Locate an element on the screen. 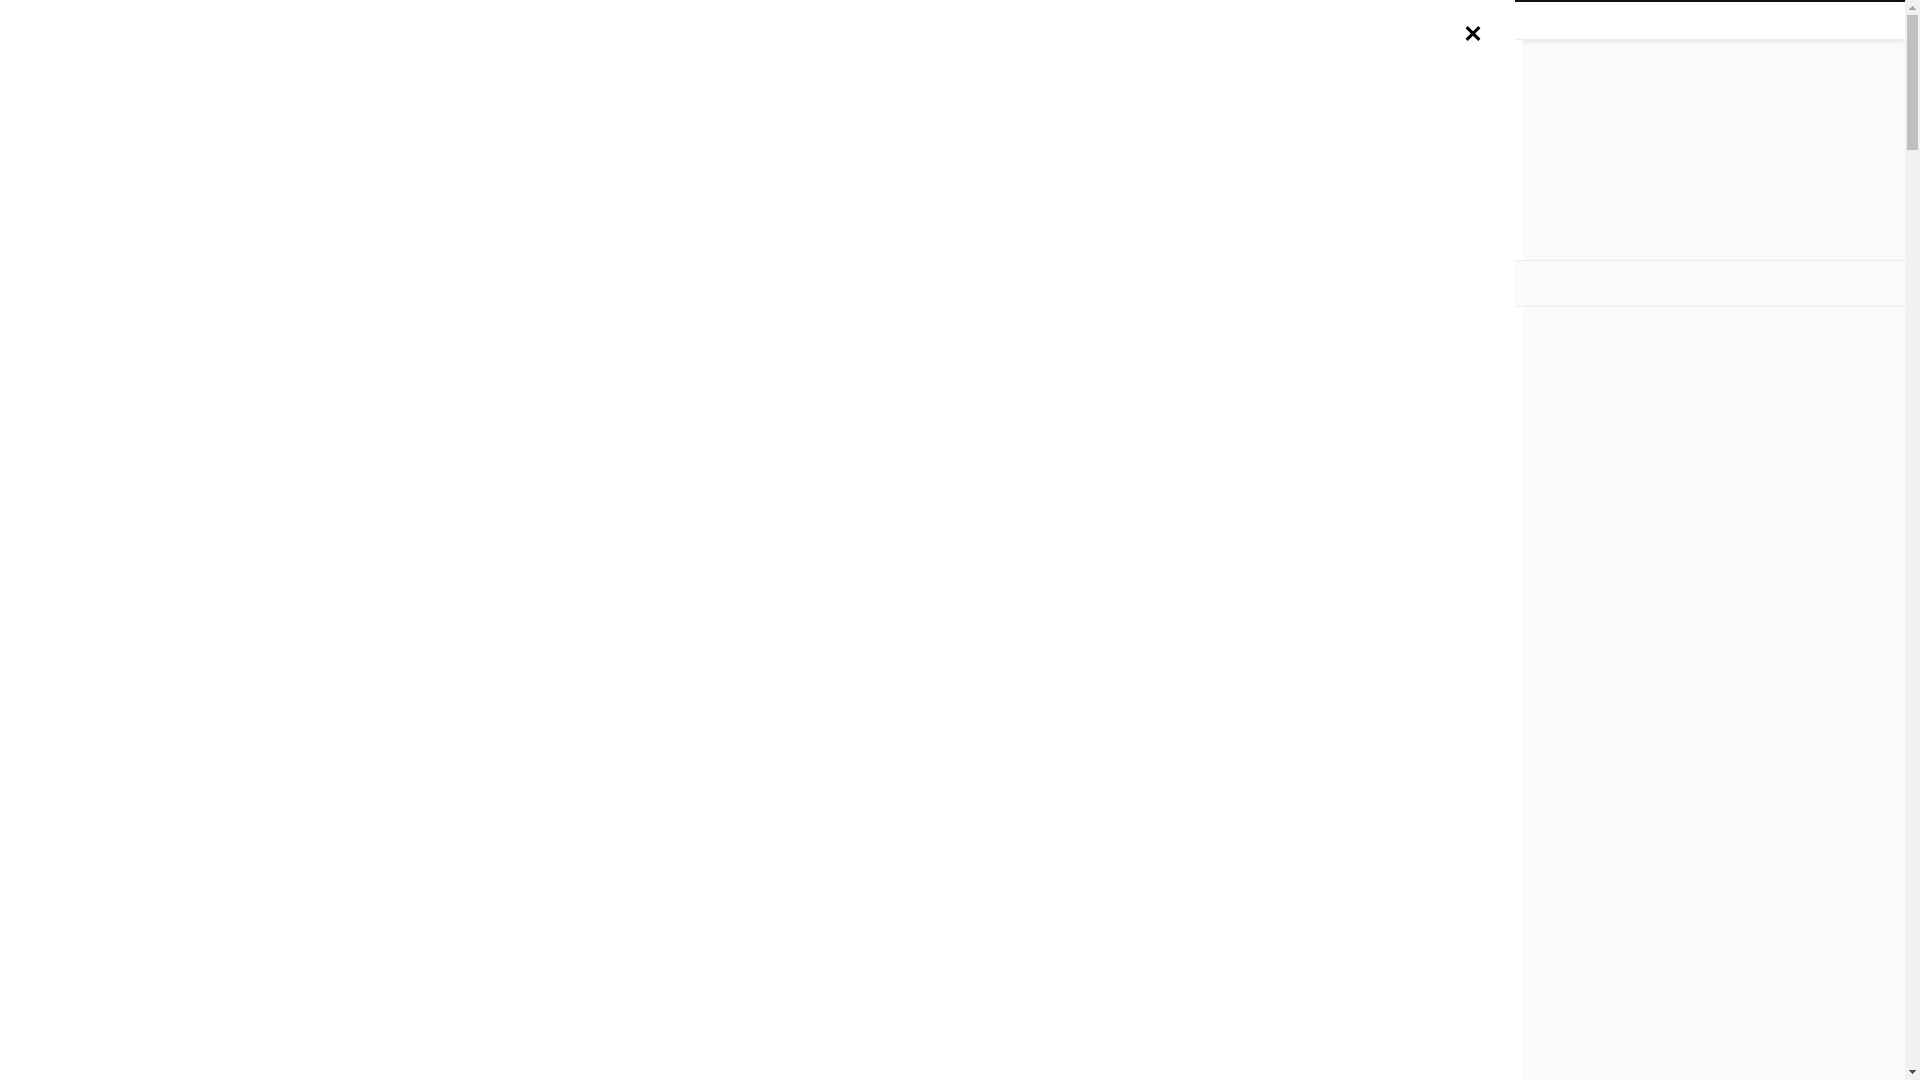  know gluten is located at coordinates (952, 143).